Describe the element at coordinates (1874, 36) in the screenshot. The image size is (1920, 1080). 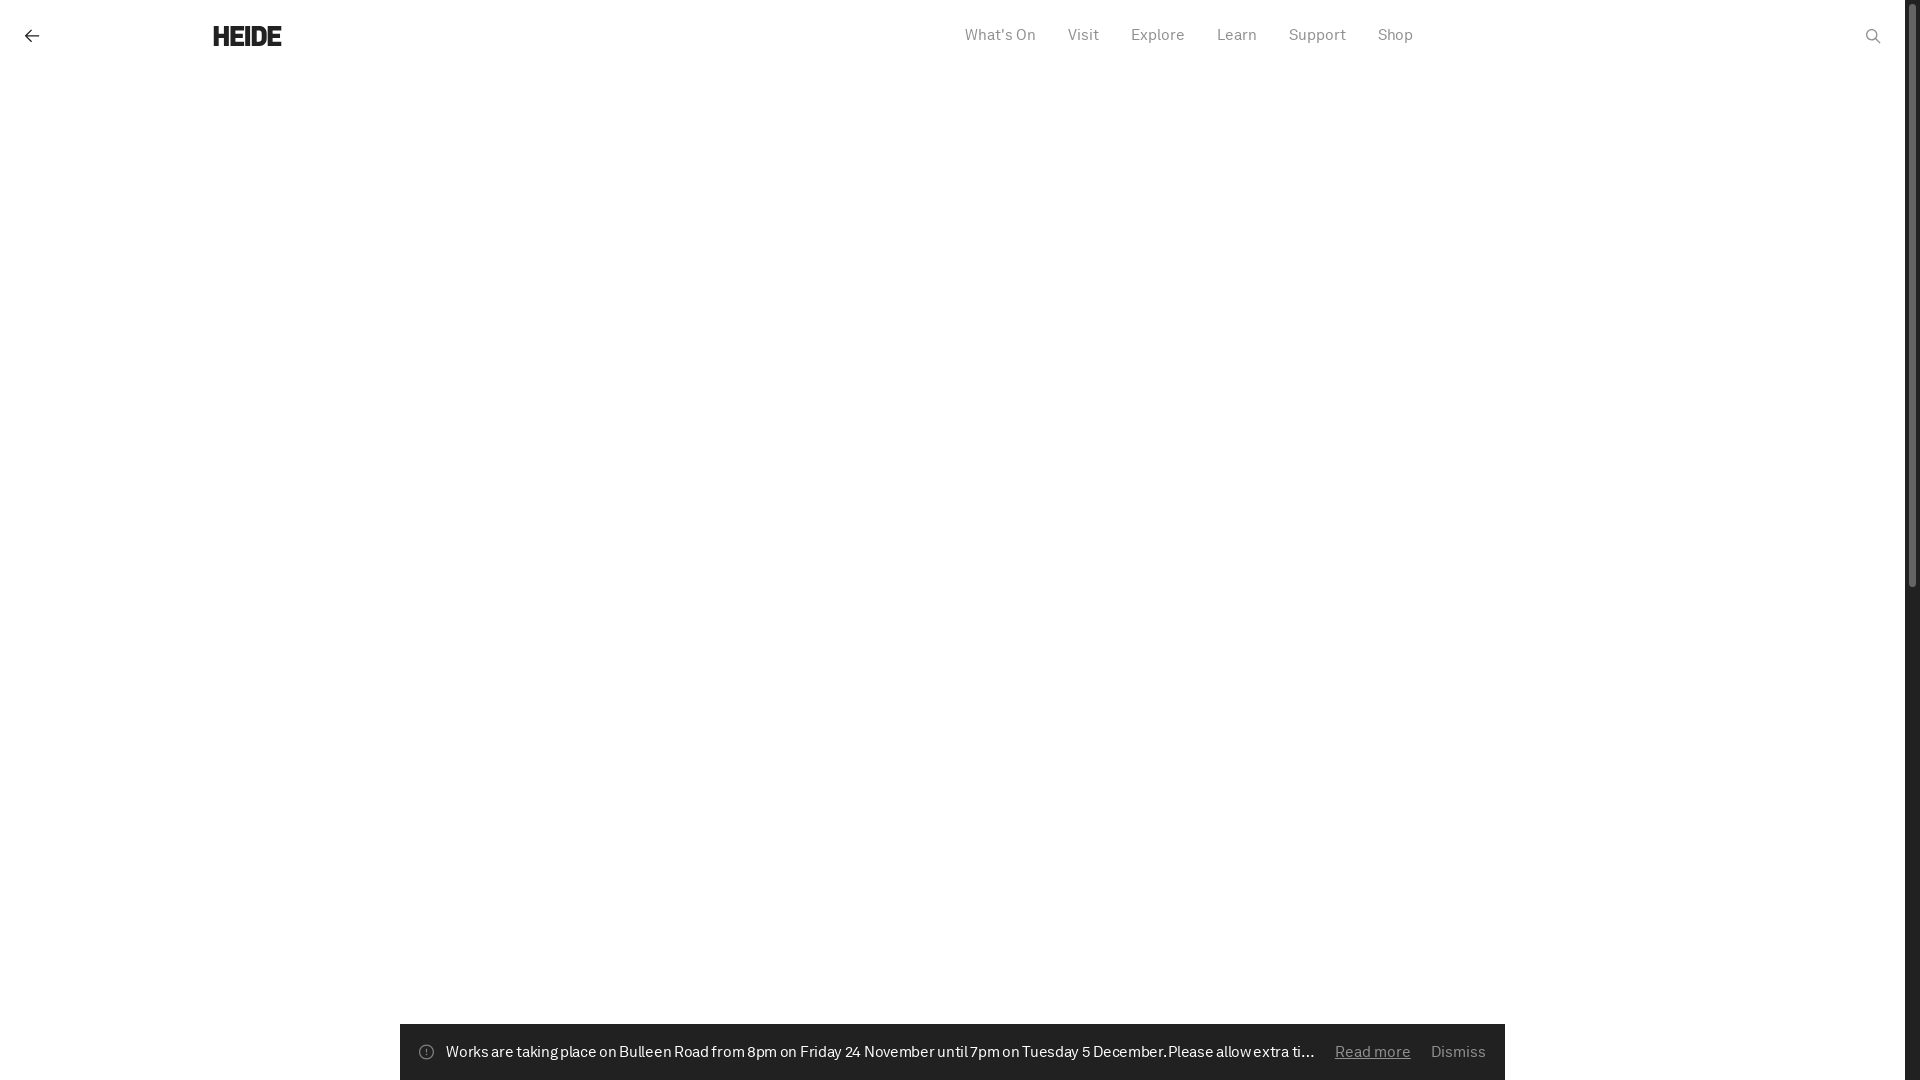
I see `search` at that location.